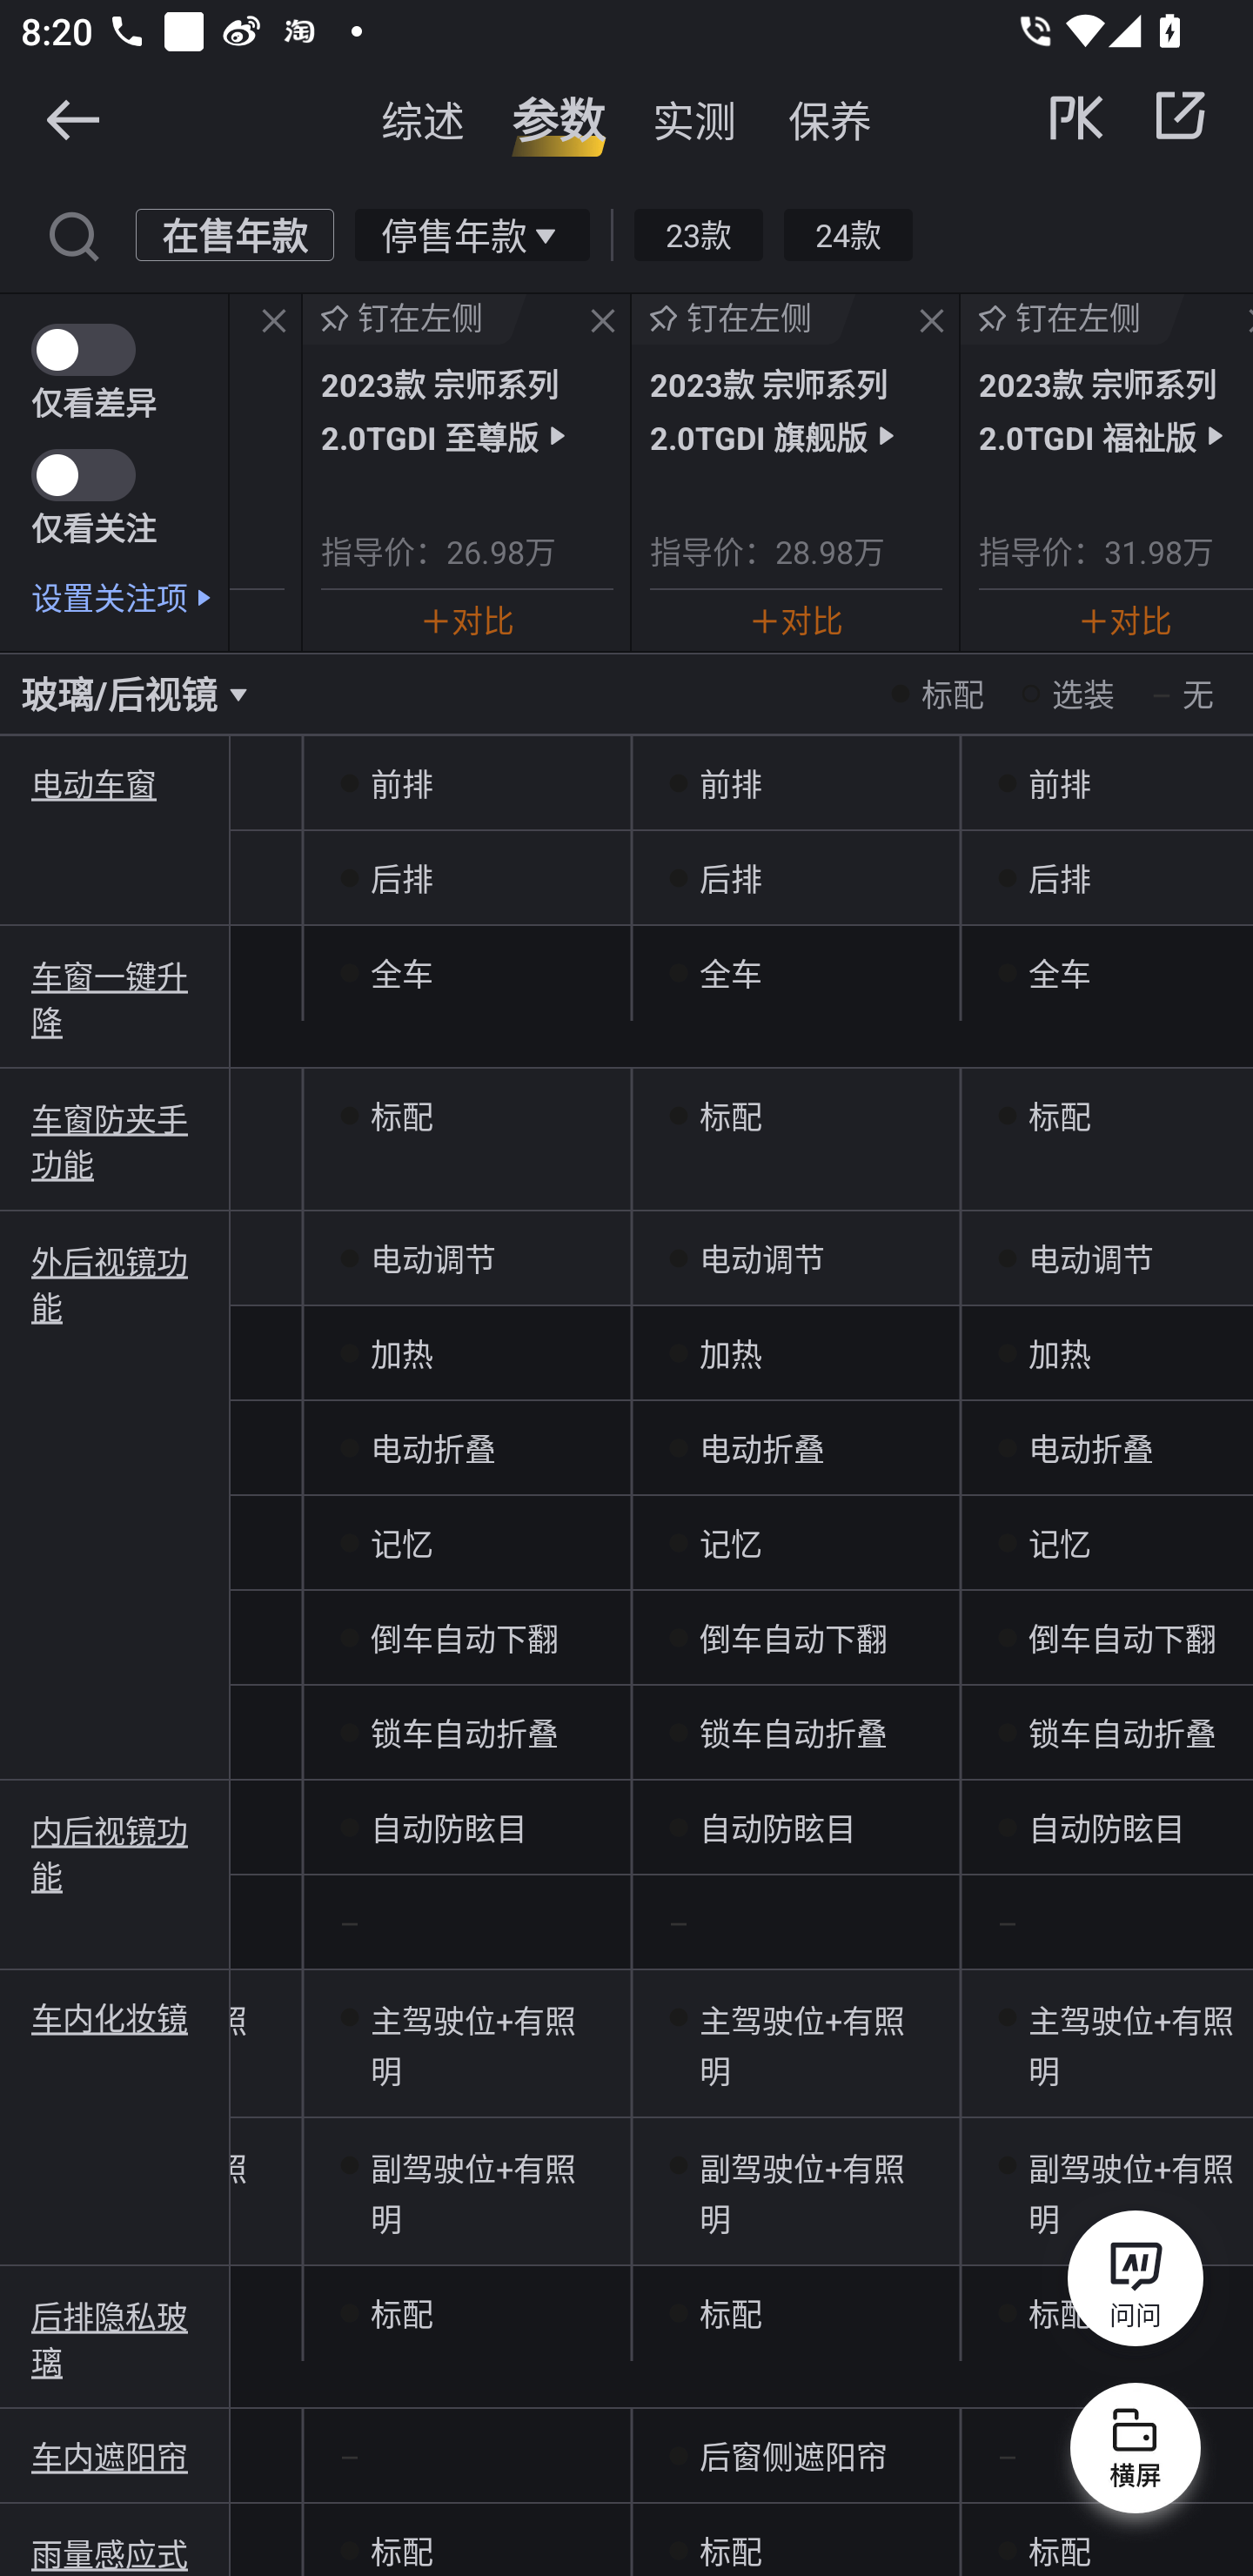 The image size is (1253, 2576). What do you see at coordinates (466, 409) in the screenshot?
I see `2023款 宗师系列 2.0TGDI 至尊版 ` at bounding box center [466, 409].